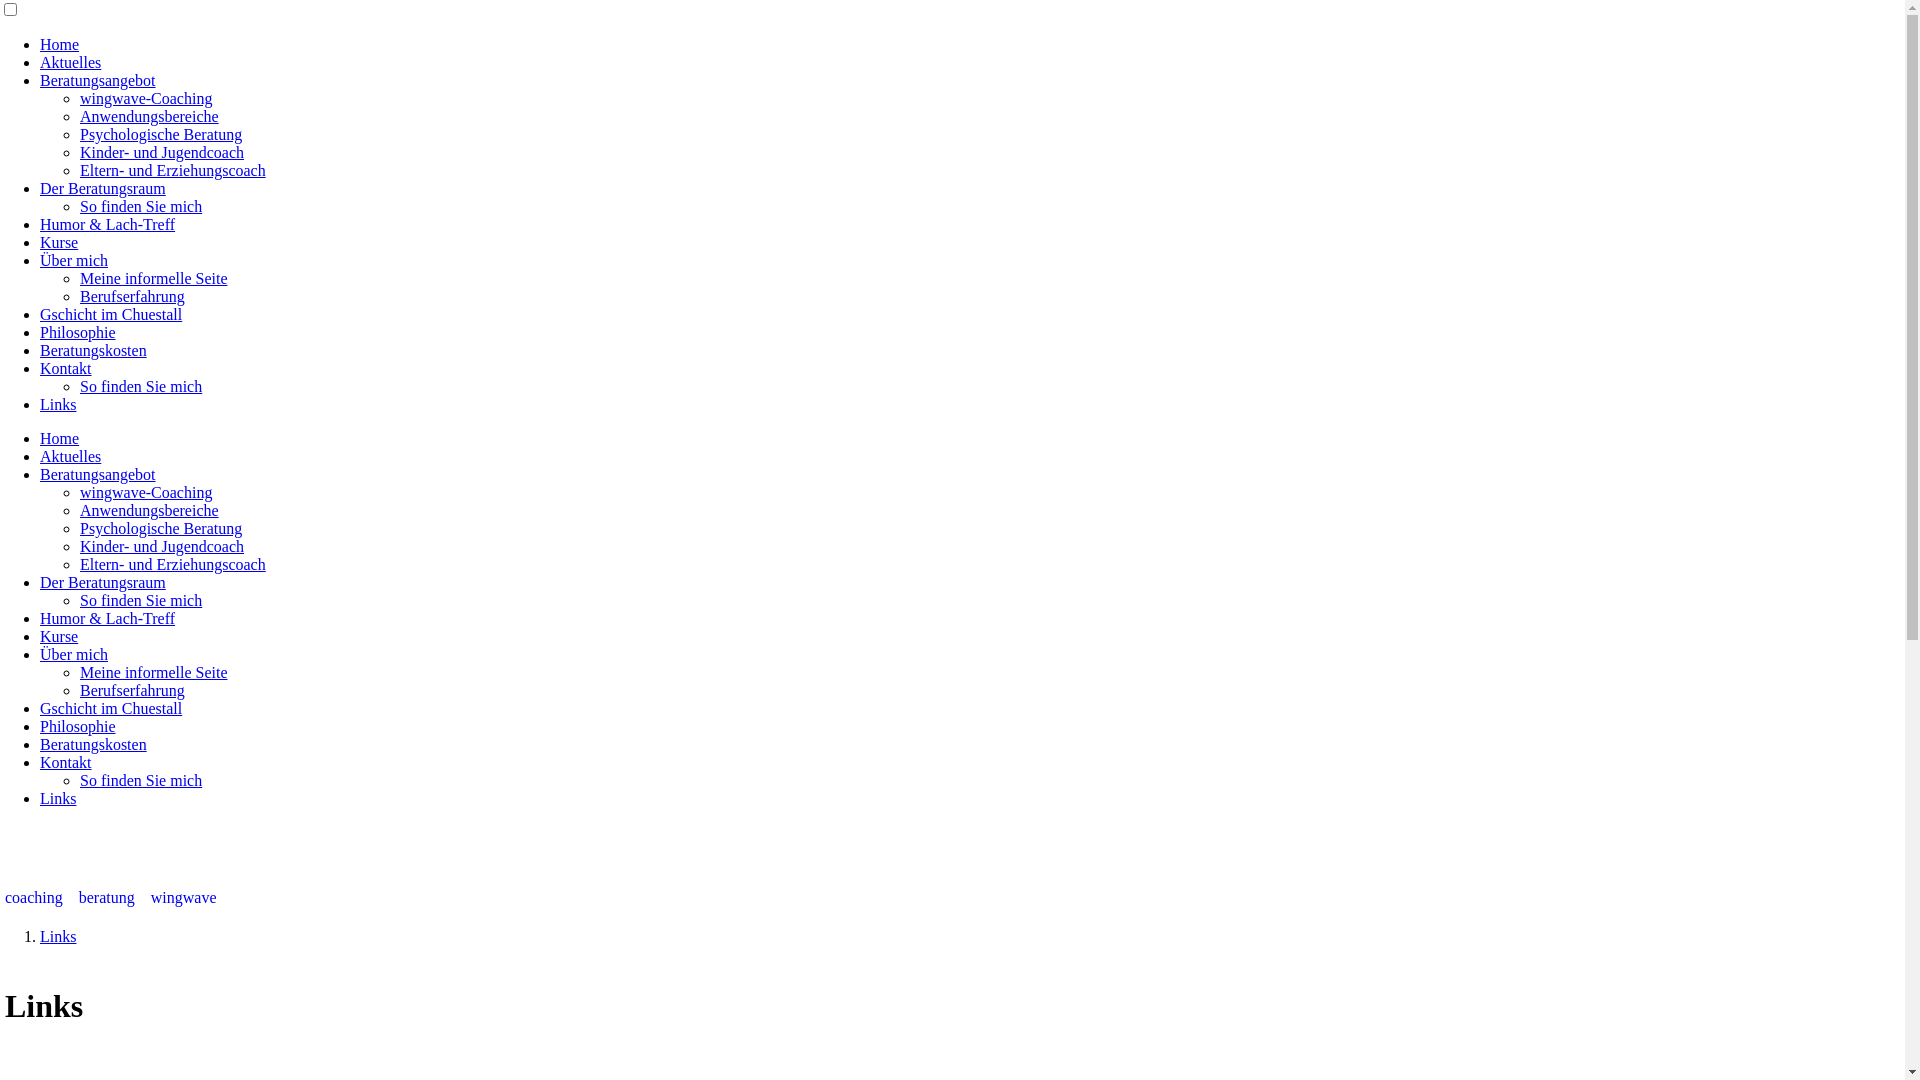 Image resolution: width=1920 pixels, height=1080 pixels. What do you see at coordinates (161, 528) in the screenshot?
I see `Psychologische Beratung` at bounding box center [161, 528].